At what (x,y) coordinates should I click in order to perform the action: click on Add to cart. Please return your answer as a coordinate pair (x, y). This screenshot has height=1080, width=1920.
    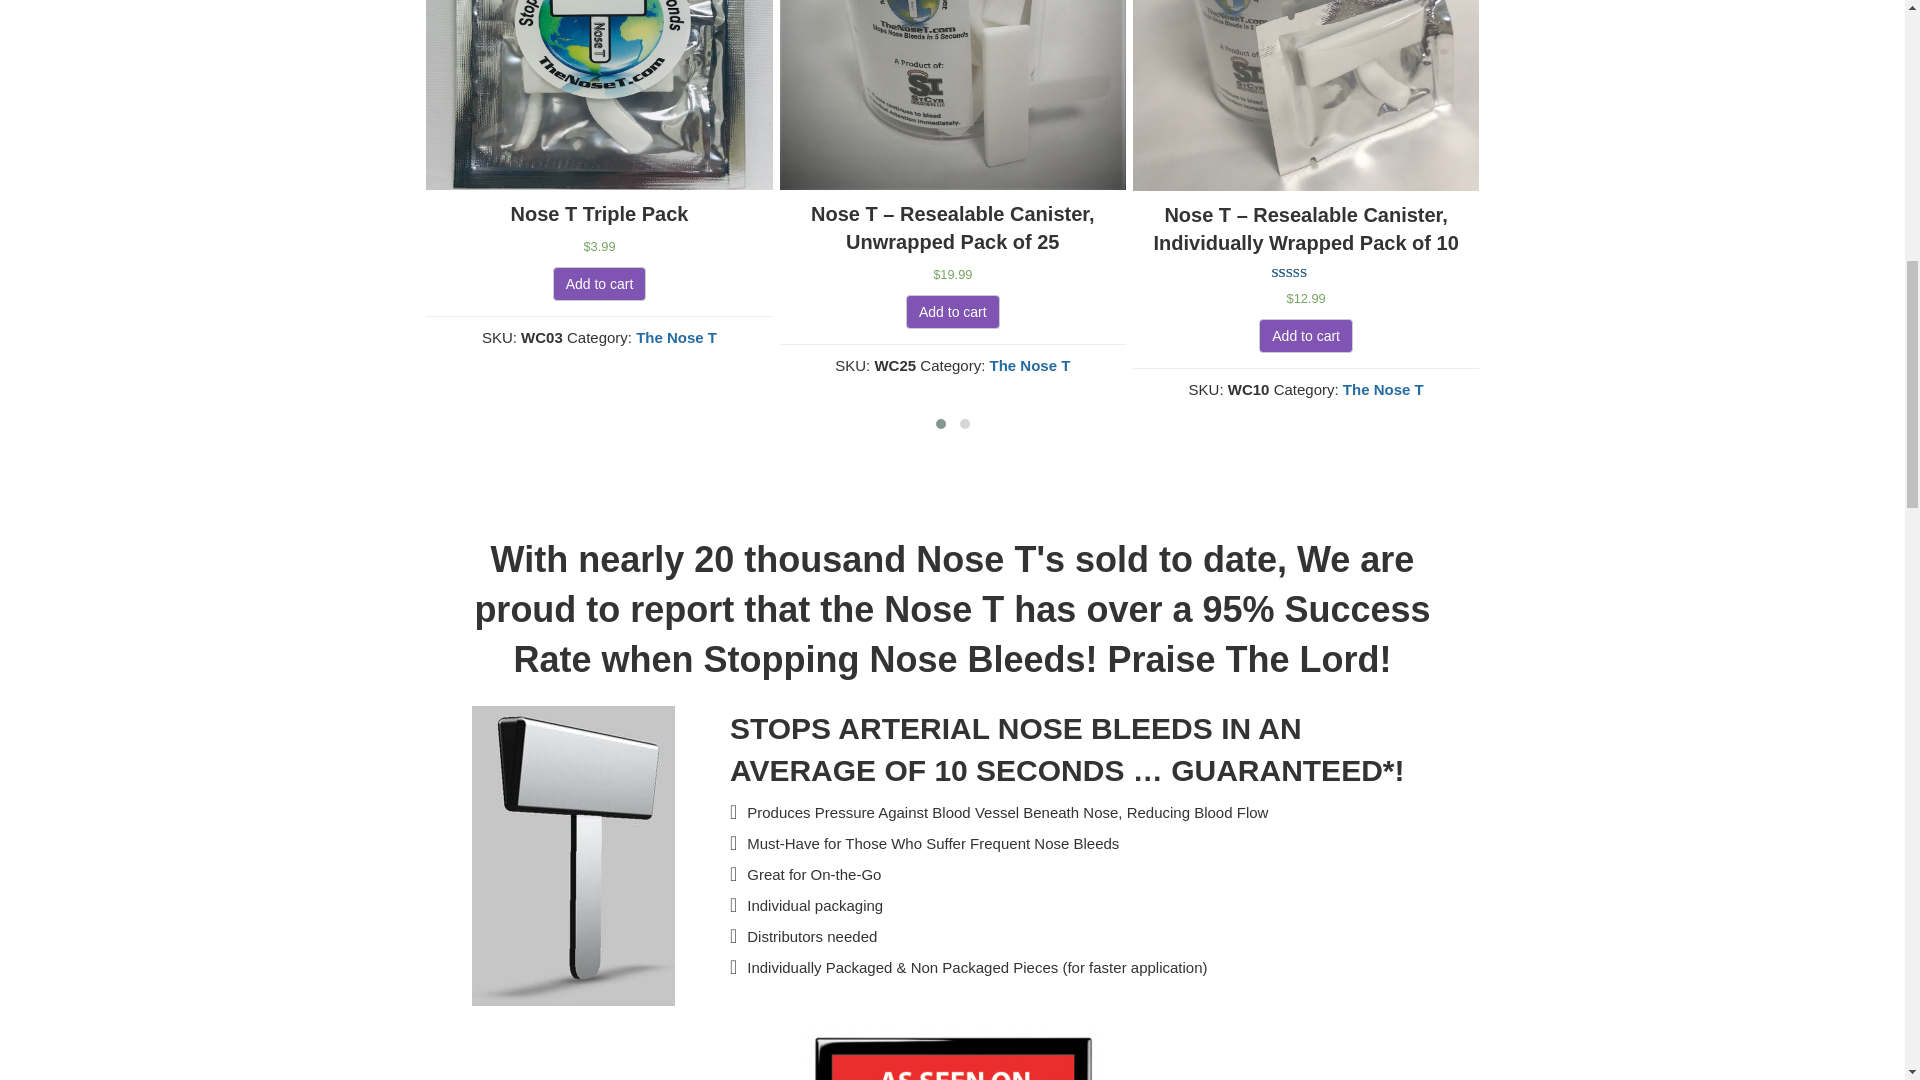
    Looking at the image, I should click on (1306, 336).